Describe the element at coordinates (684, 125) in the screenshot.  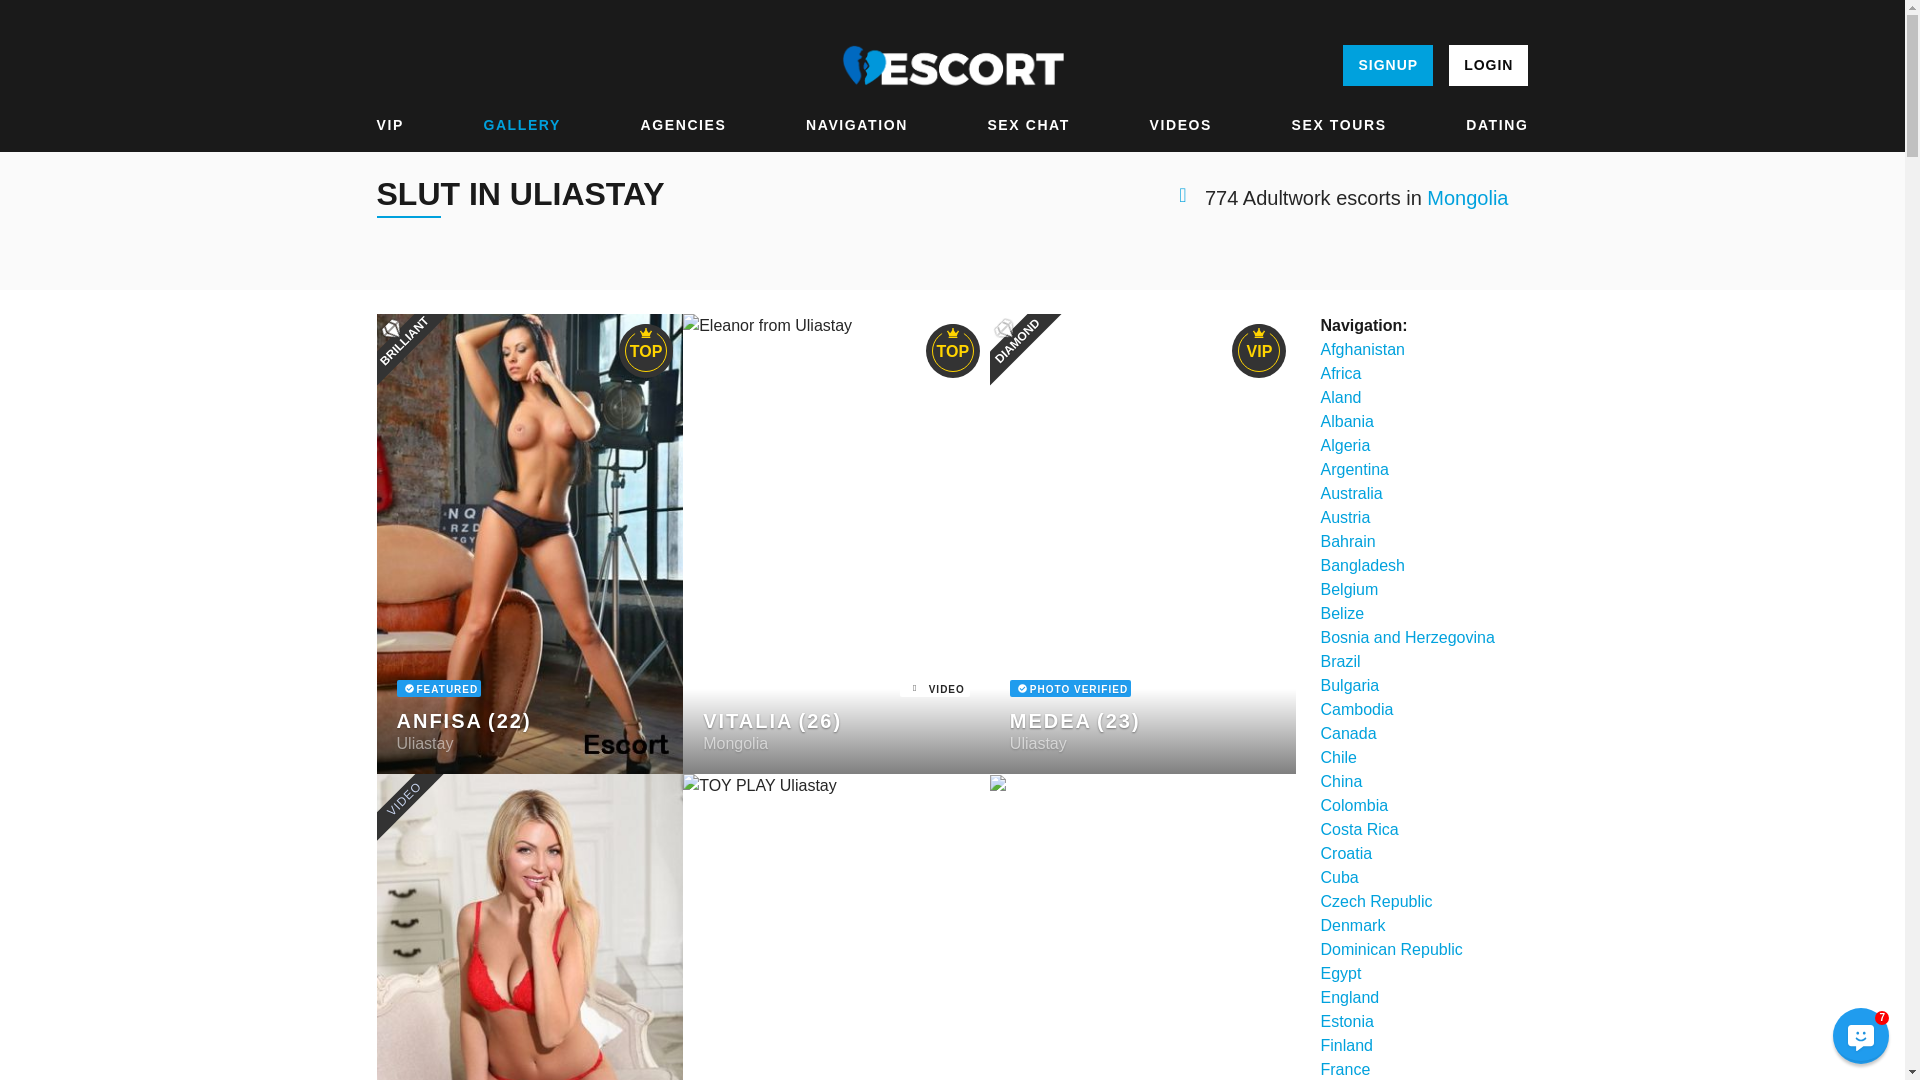
I see `AGENCIES` at that location.